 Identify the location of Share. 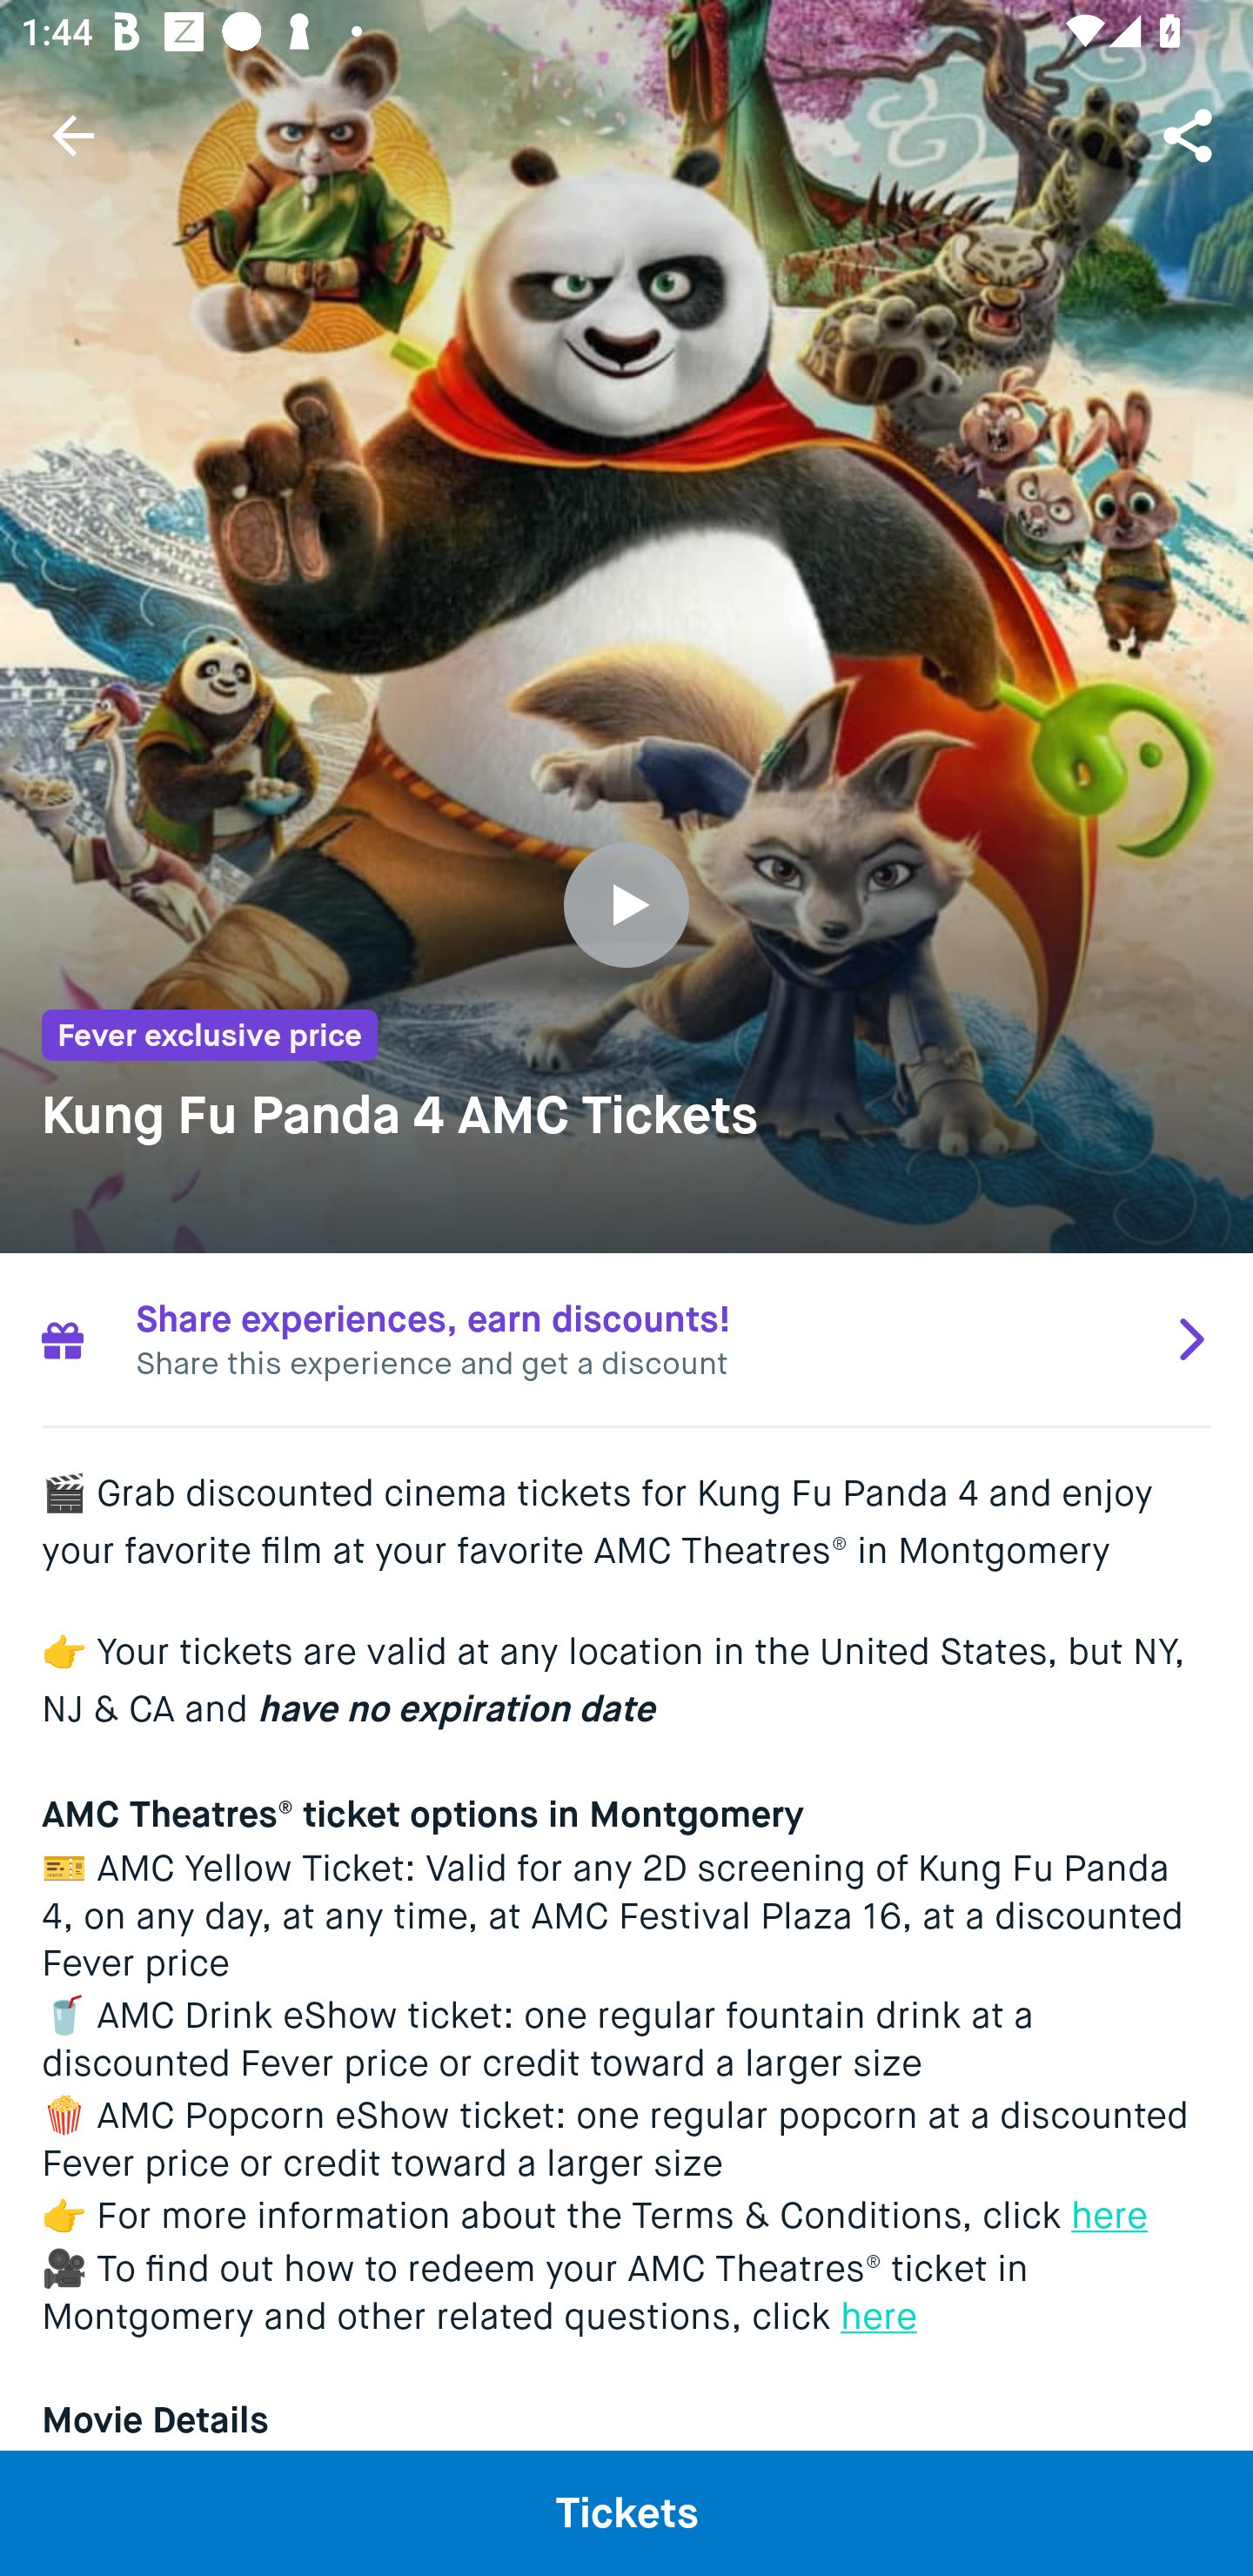
(1190, 134).